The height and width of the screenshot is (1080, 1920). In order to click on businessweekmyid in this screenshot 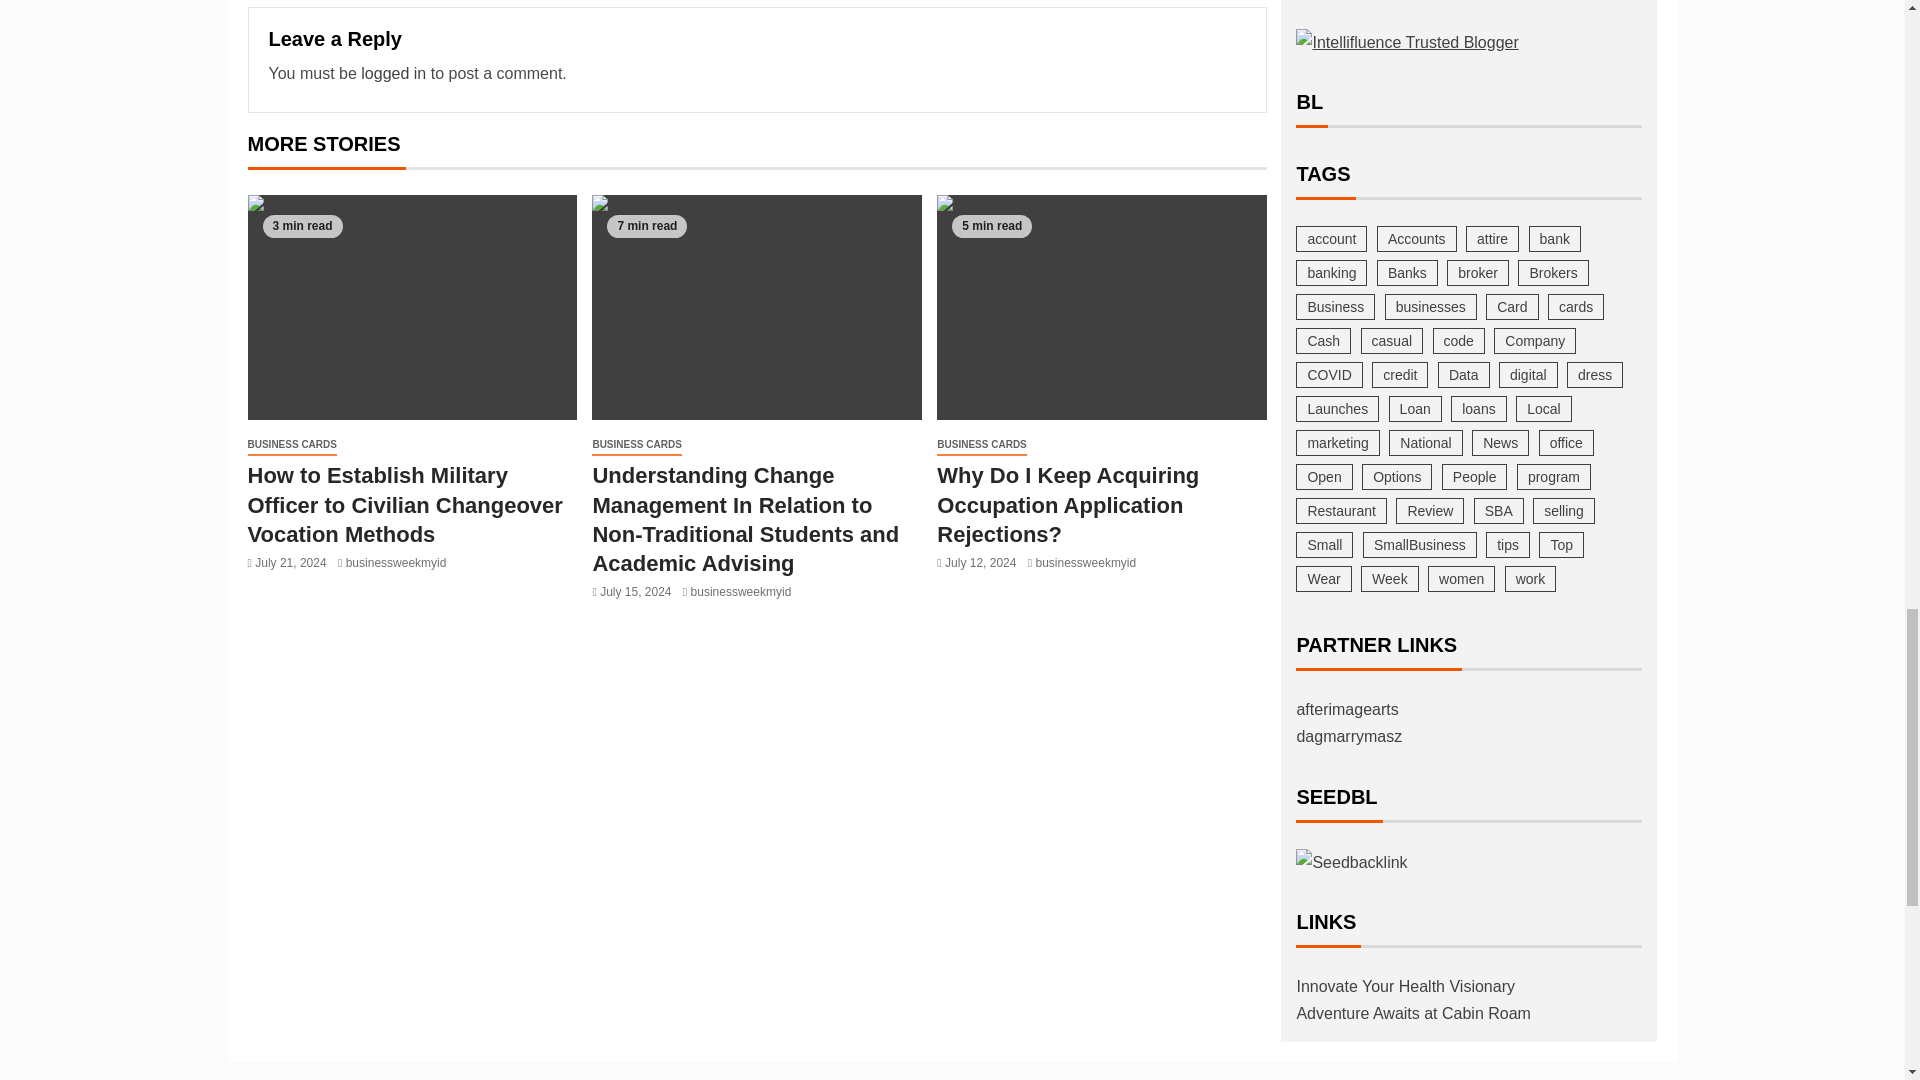, I will do `click(741, 592)`.